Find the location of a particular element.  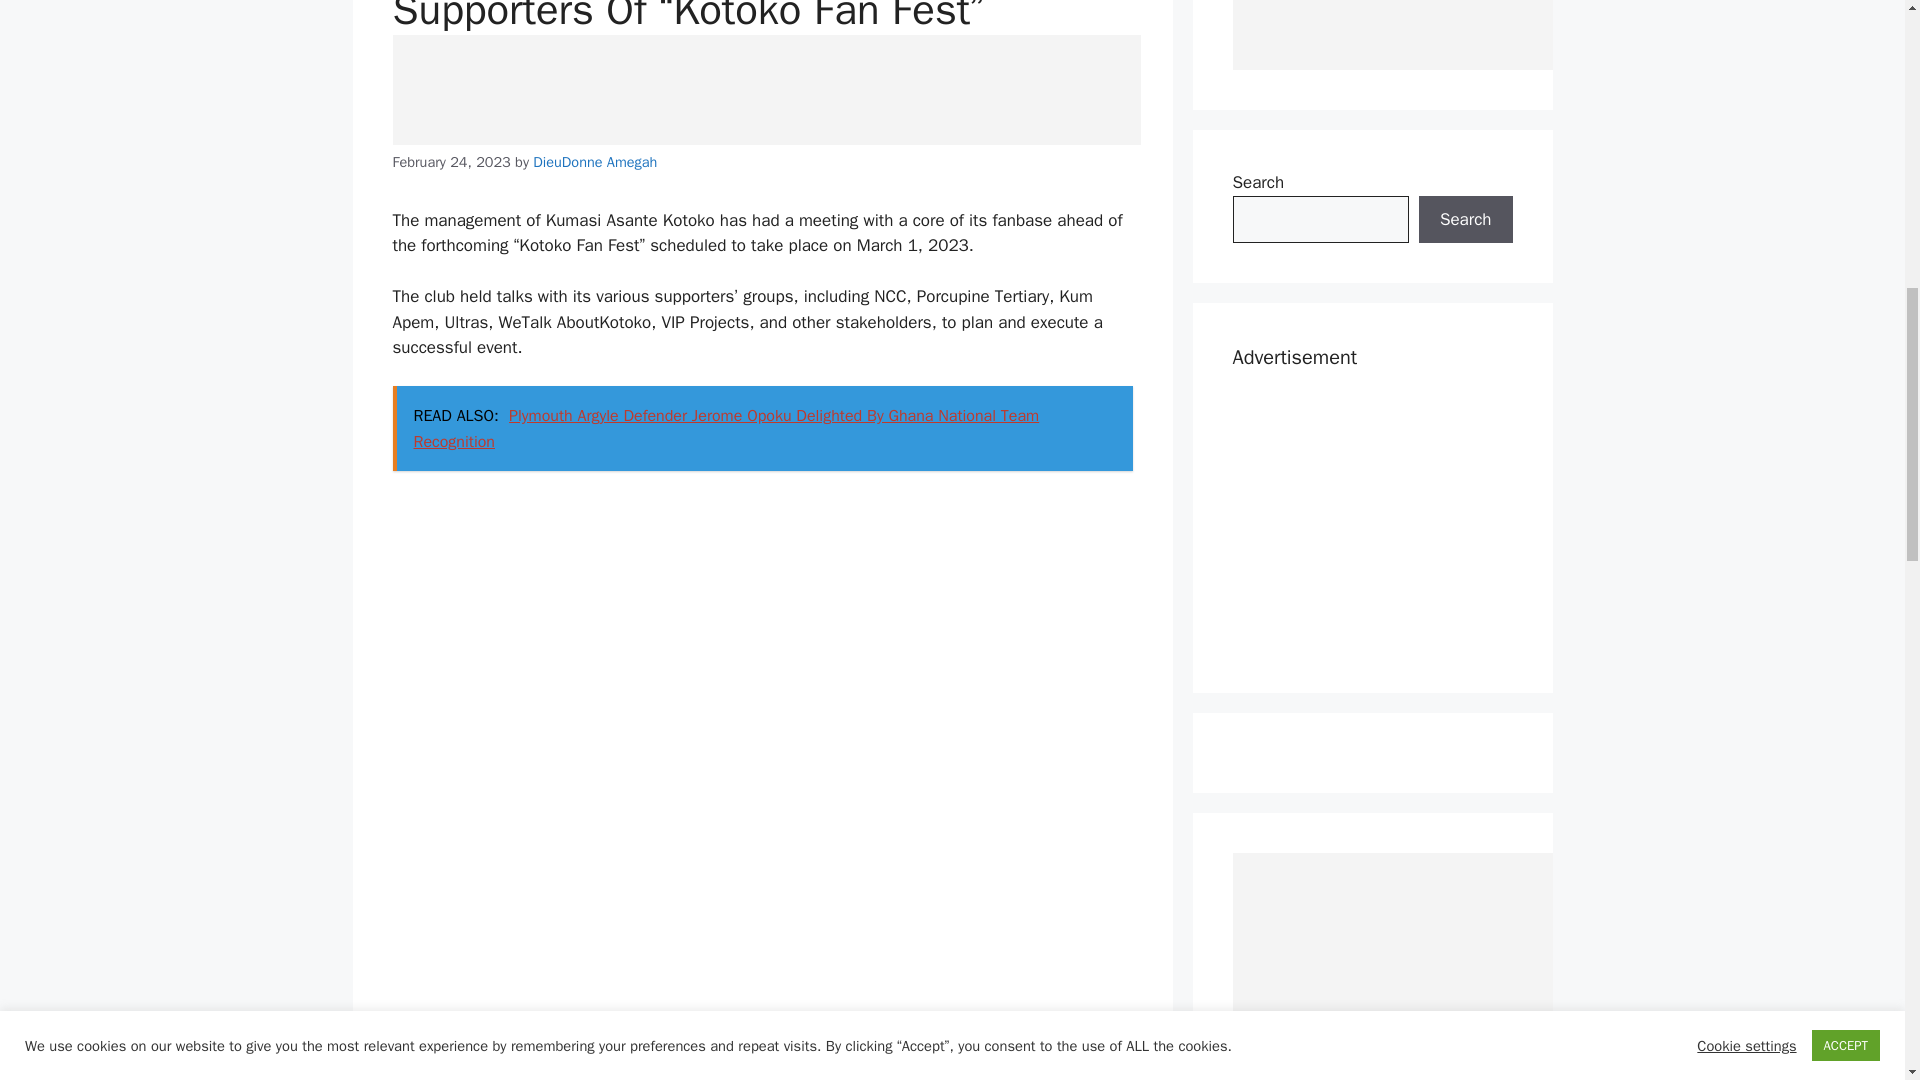

View all posts by DieuDonne Amegah is located at coordinates (594, 162).